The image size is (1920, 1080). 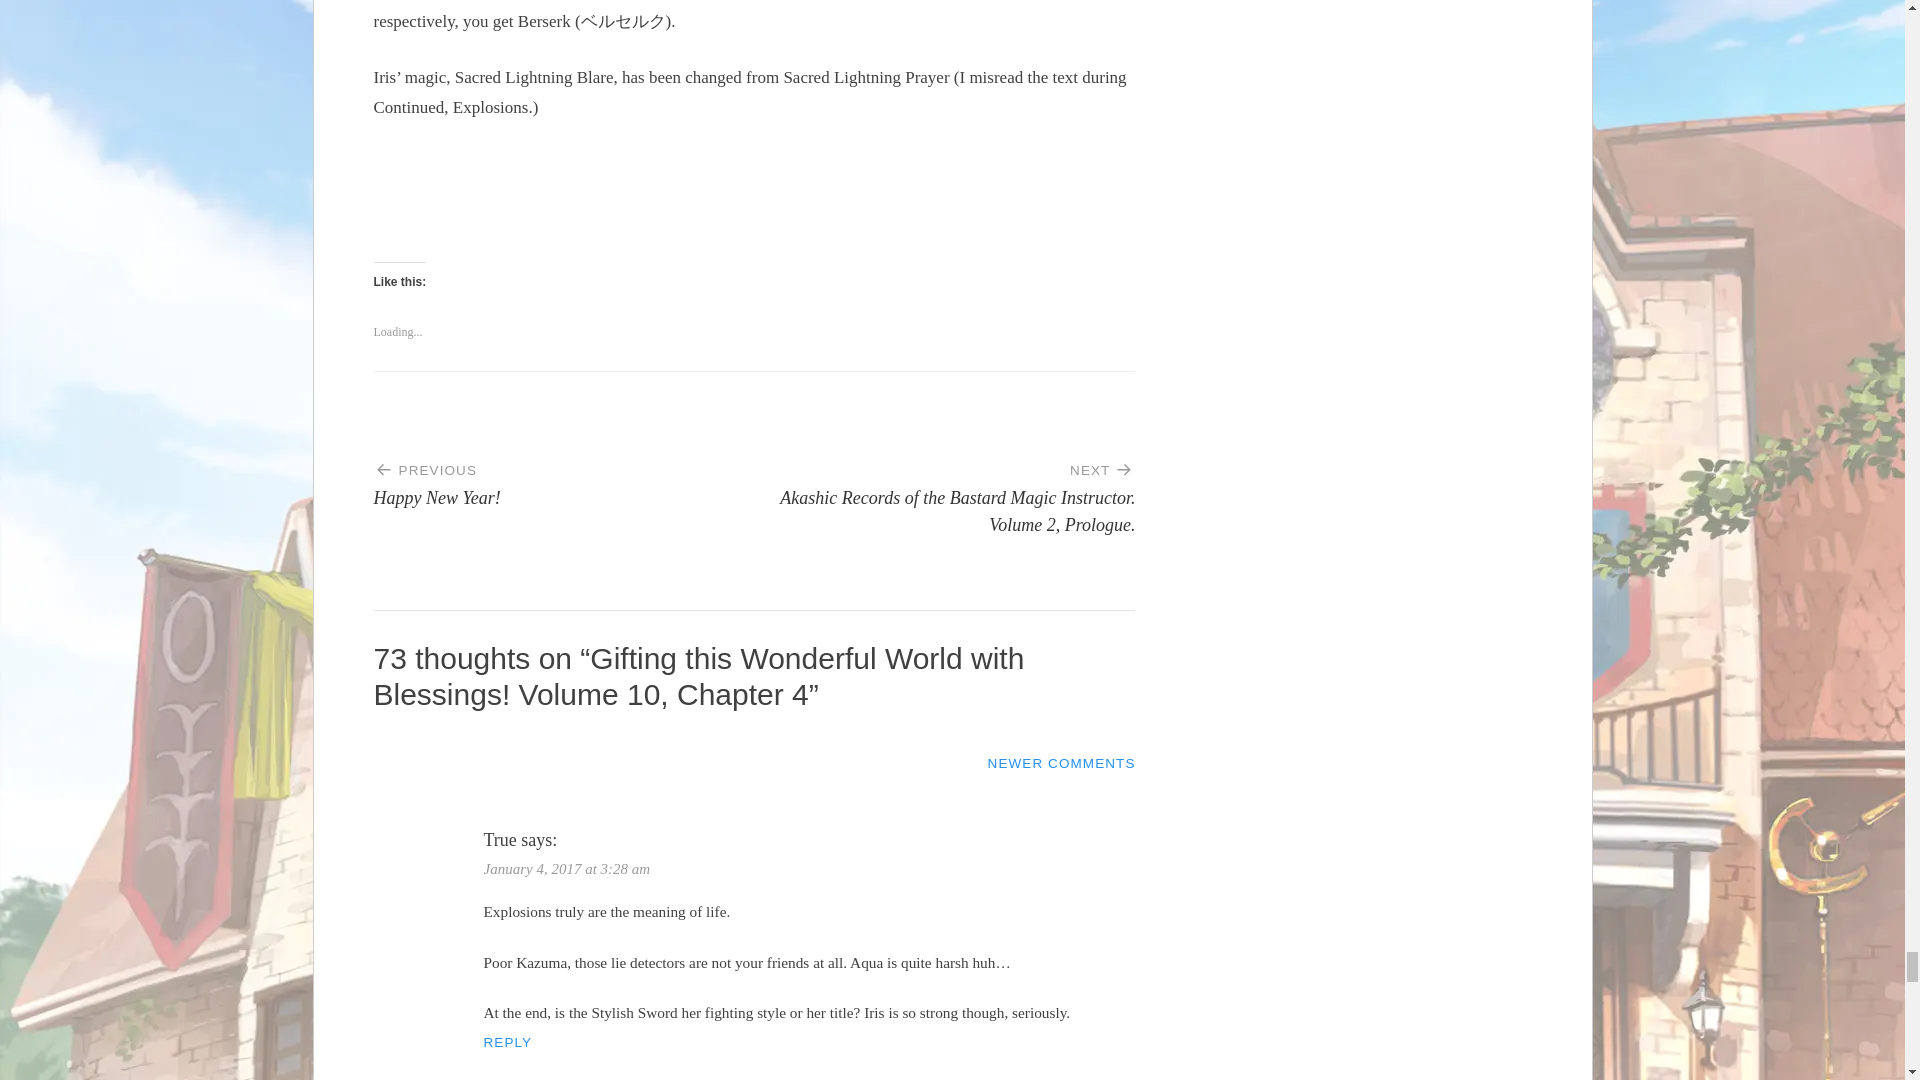 I want to click on REPLY, so click(x=566, y=868).